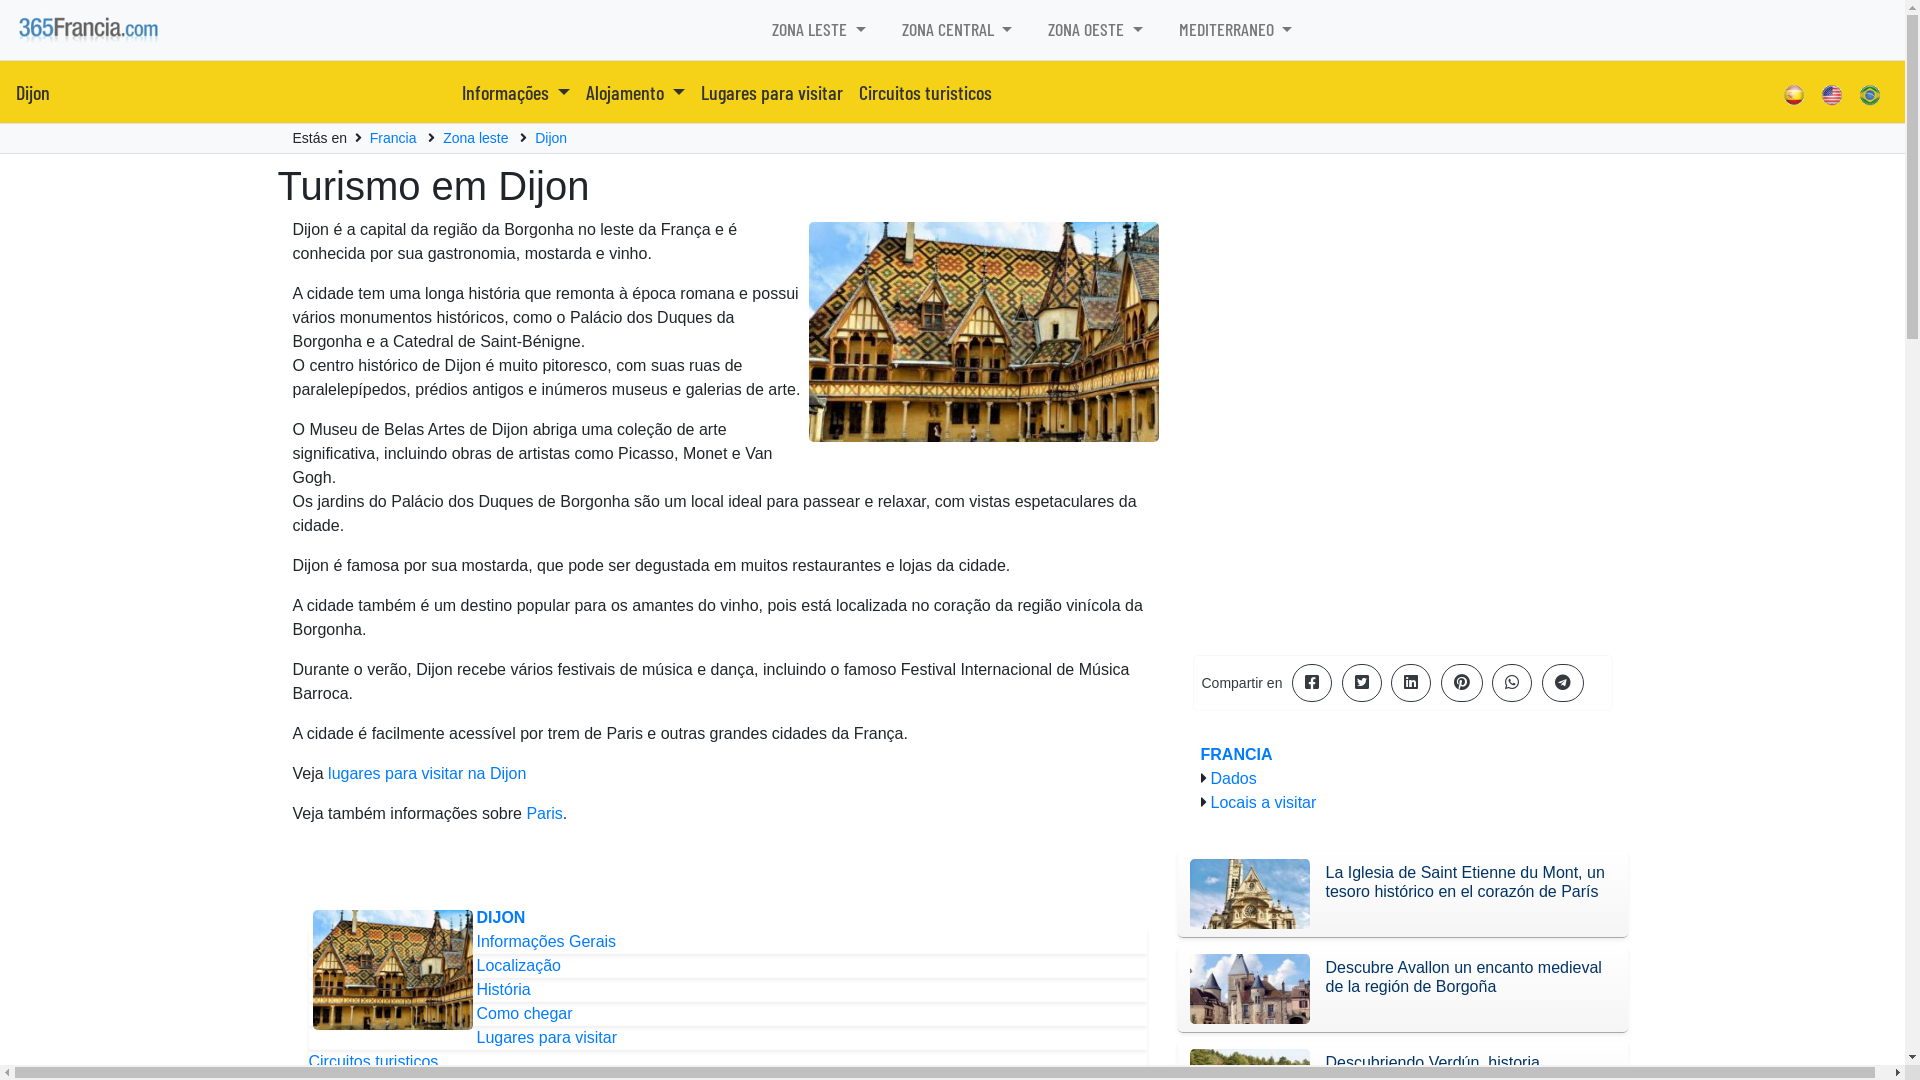 This screenshot has height=1080, width=1920. What do you see at coordinates (546, 1038) in the screenshot?
I see `Lugares para visitar` at bounding box center [546, 1038].